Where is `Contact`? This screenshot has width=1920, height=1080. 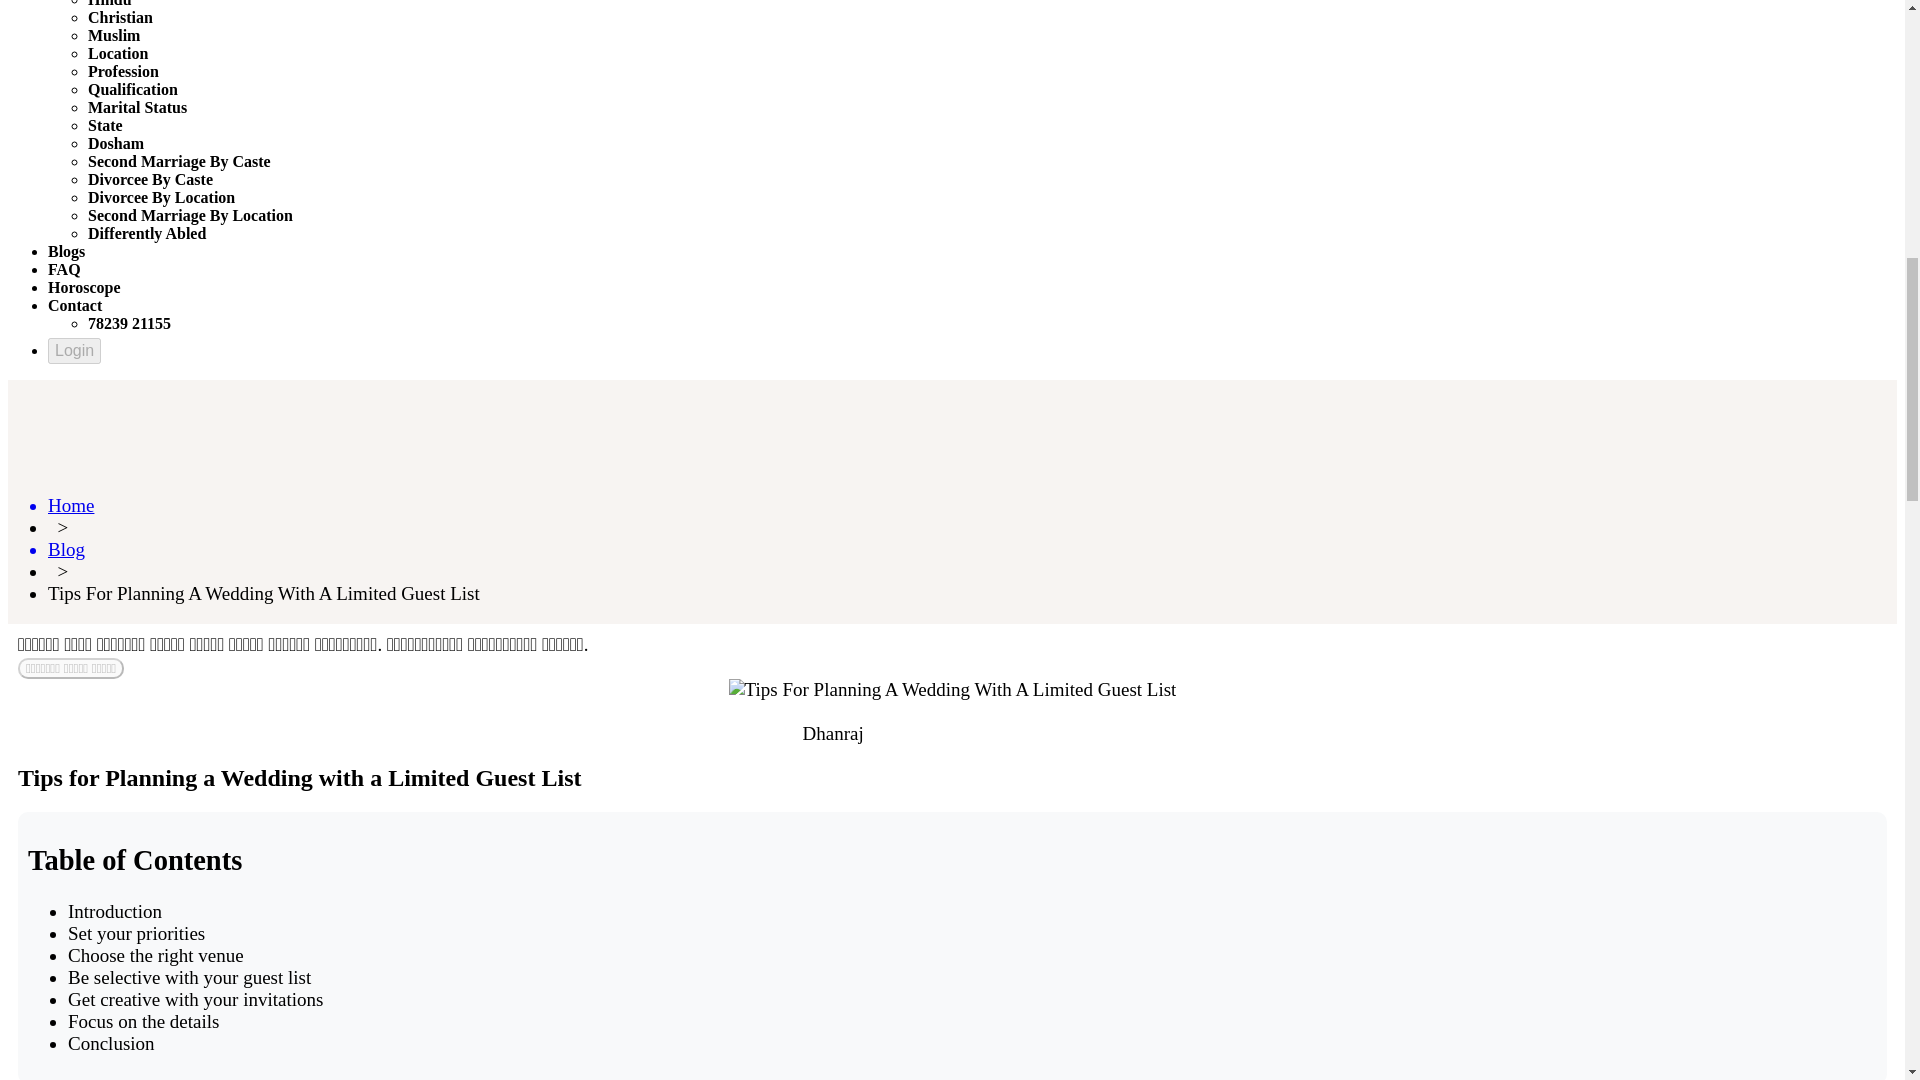
Contact is located at coordinates (74, 306).